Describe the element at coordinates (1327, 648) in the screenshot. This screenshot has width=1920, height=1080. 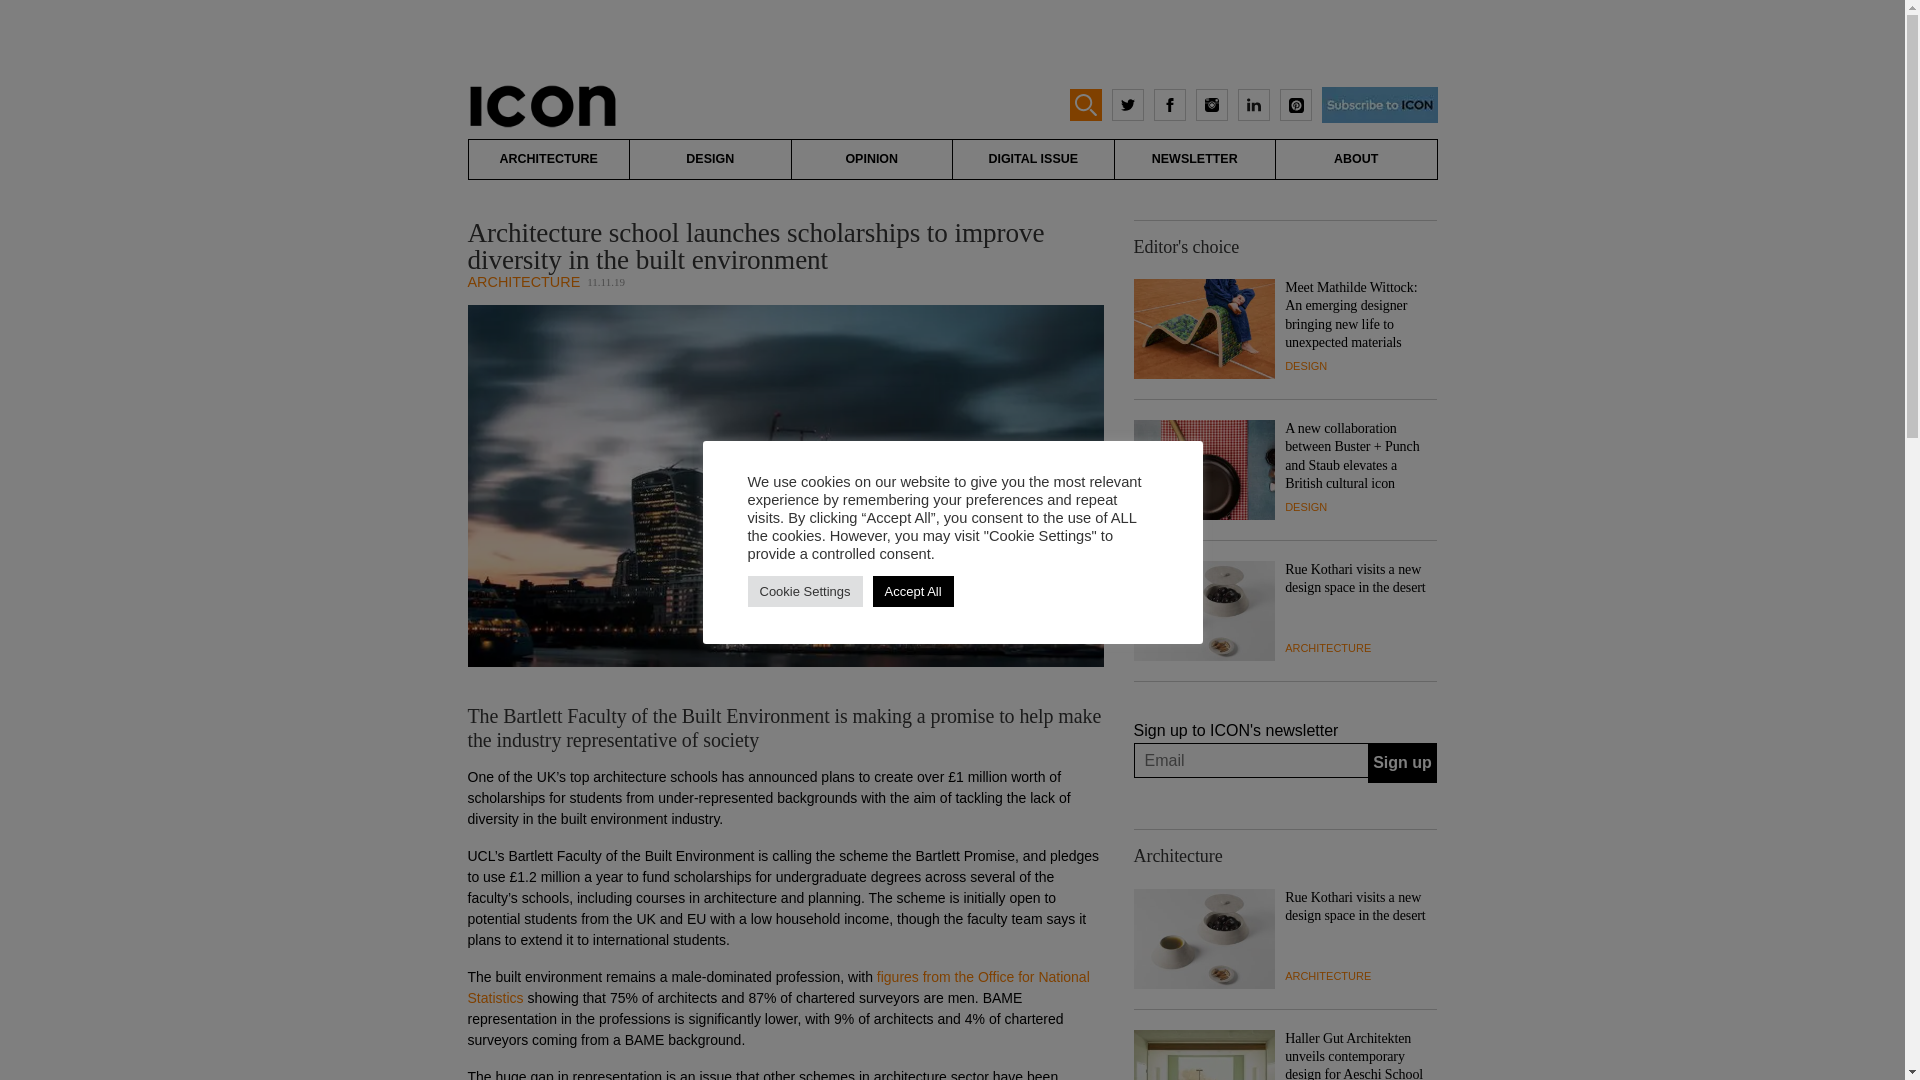
I see `ARCHITECTURE` at that location.